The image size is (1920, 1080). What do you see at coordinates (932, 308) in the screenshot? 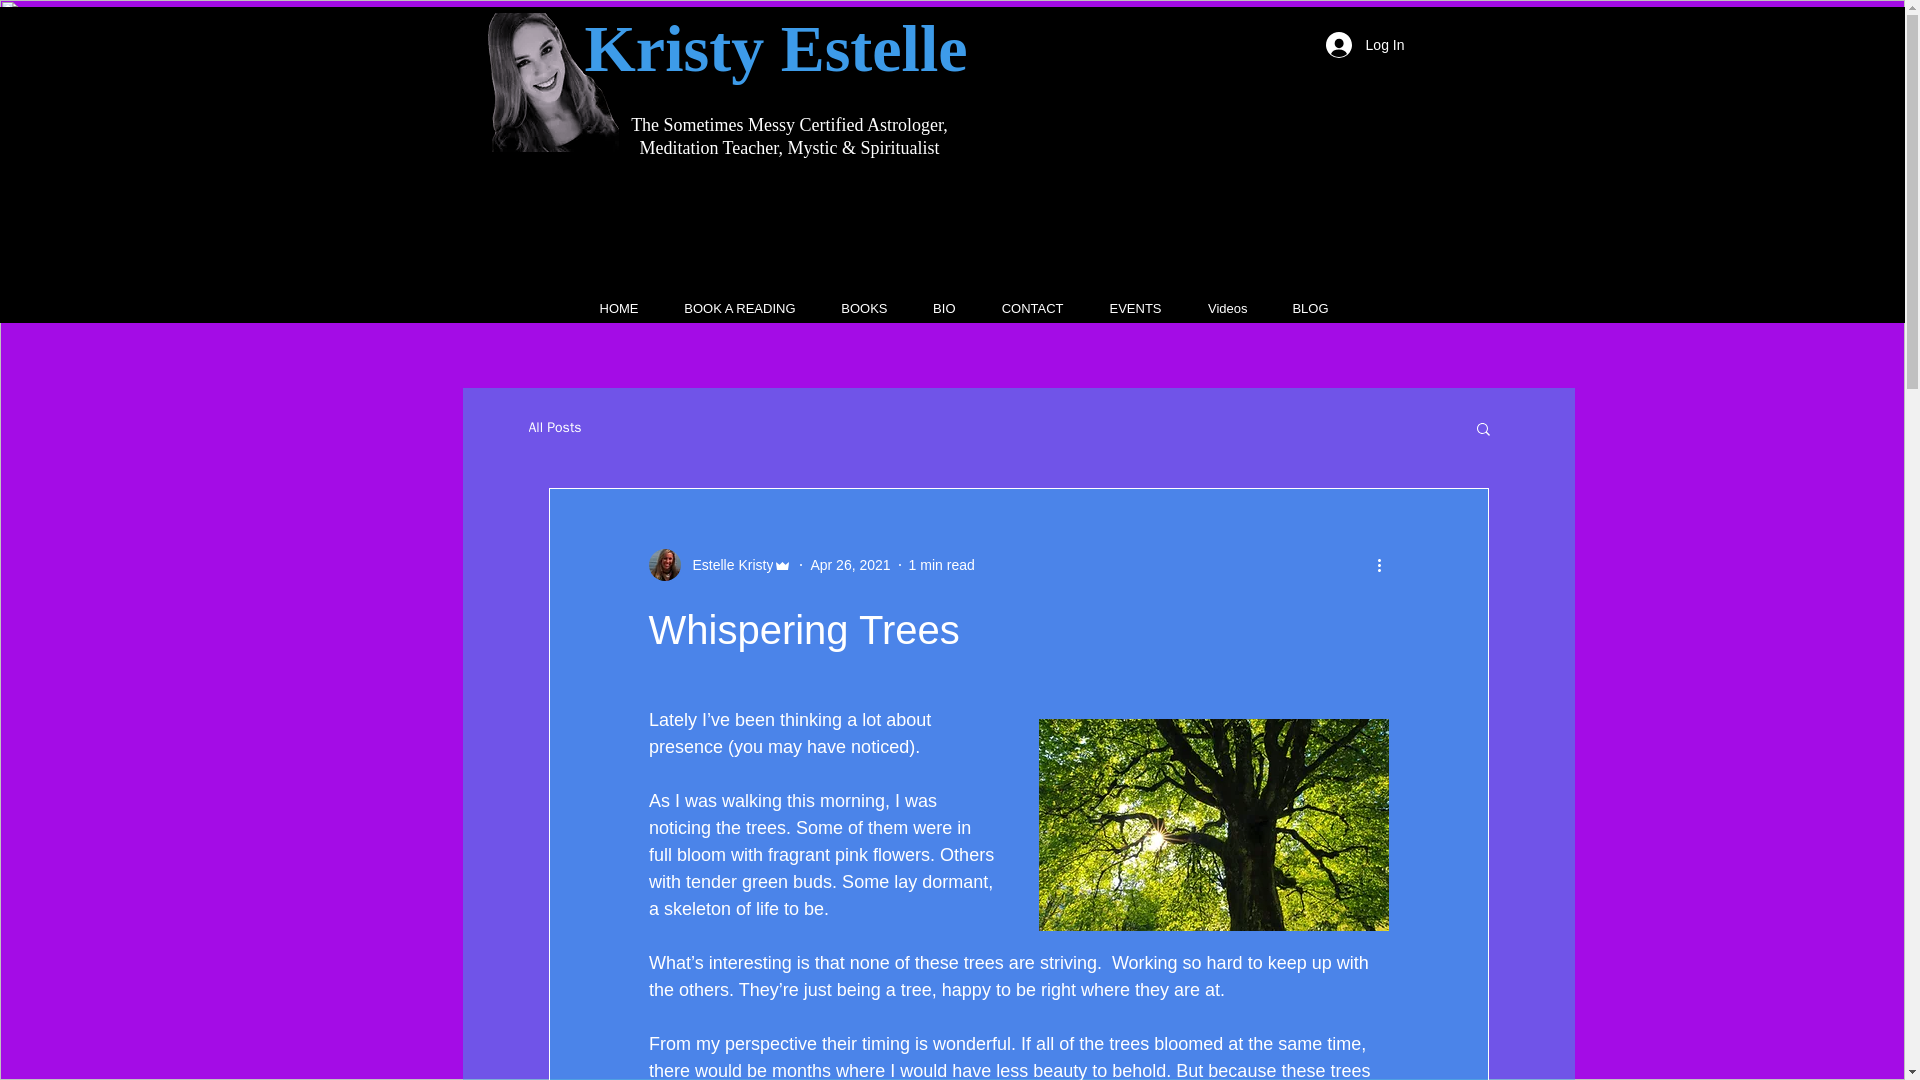
I see `BIO` at bounding box center [932, 308].